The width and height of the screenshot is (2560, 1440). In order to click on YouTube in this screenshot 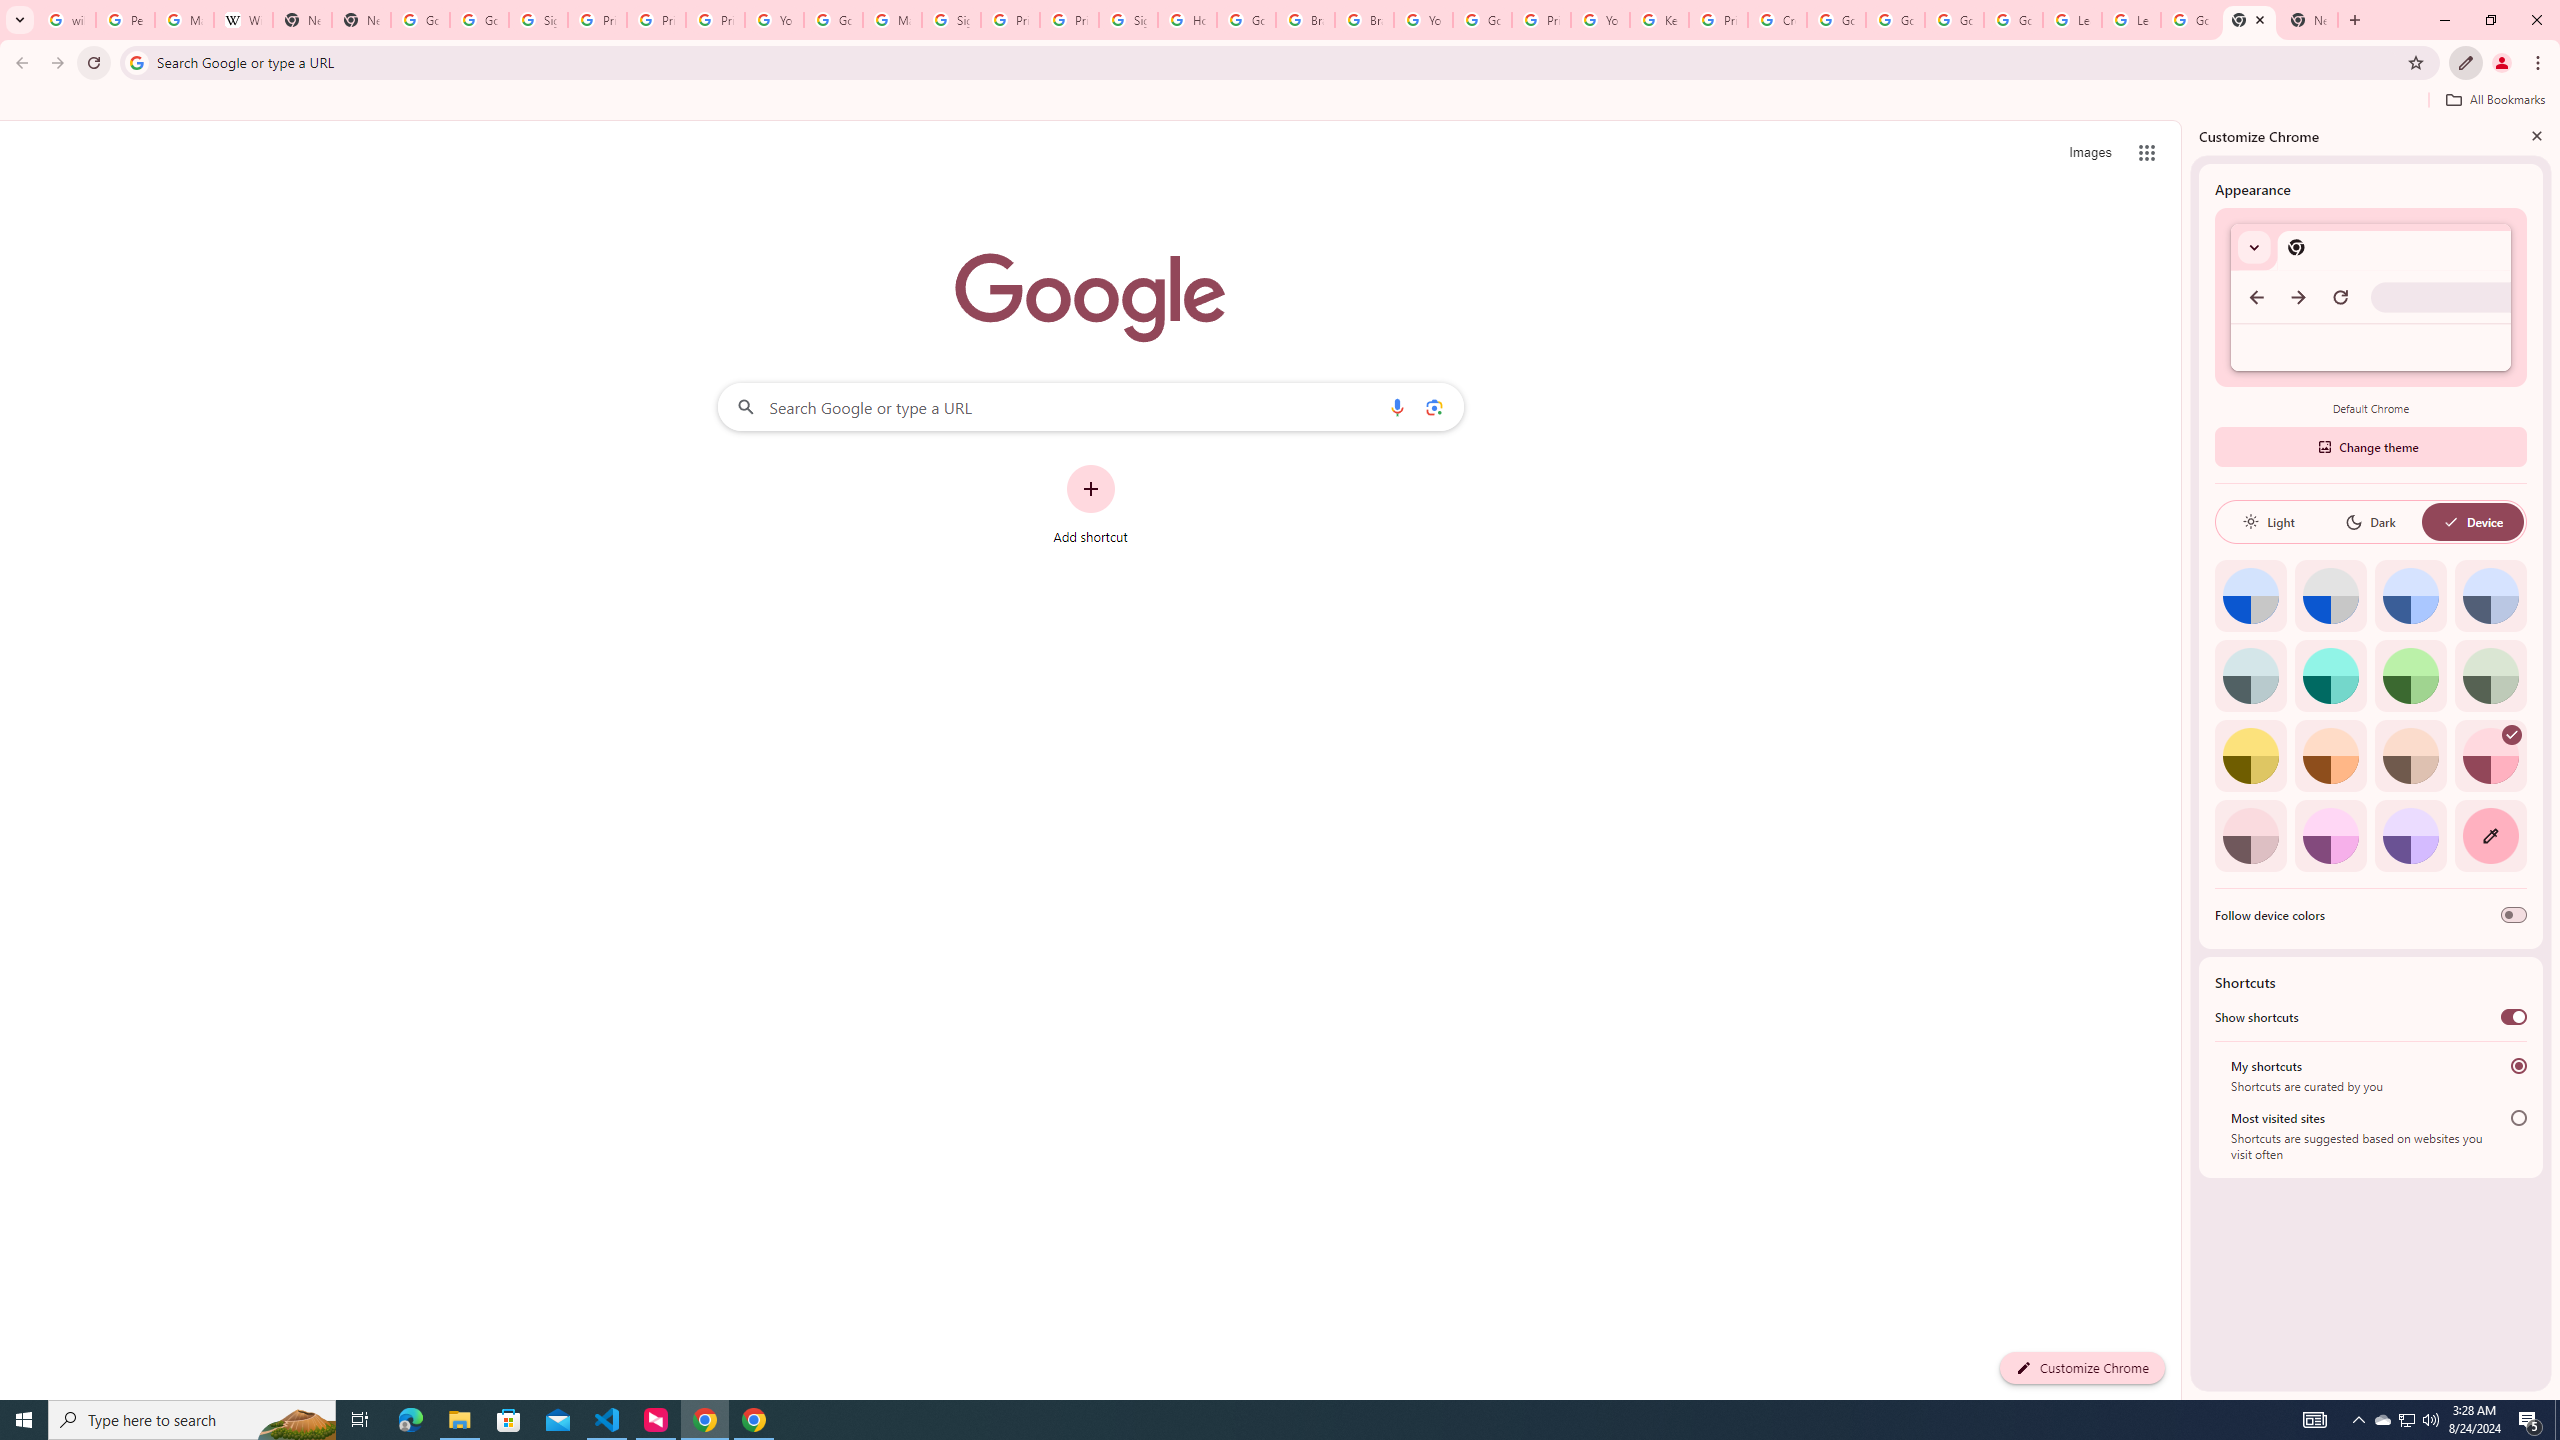, I will do `click(1600, 20)`.